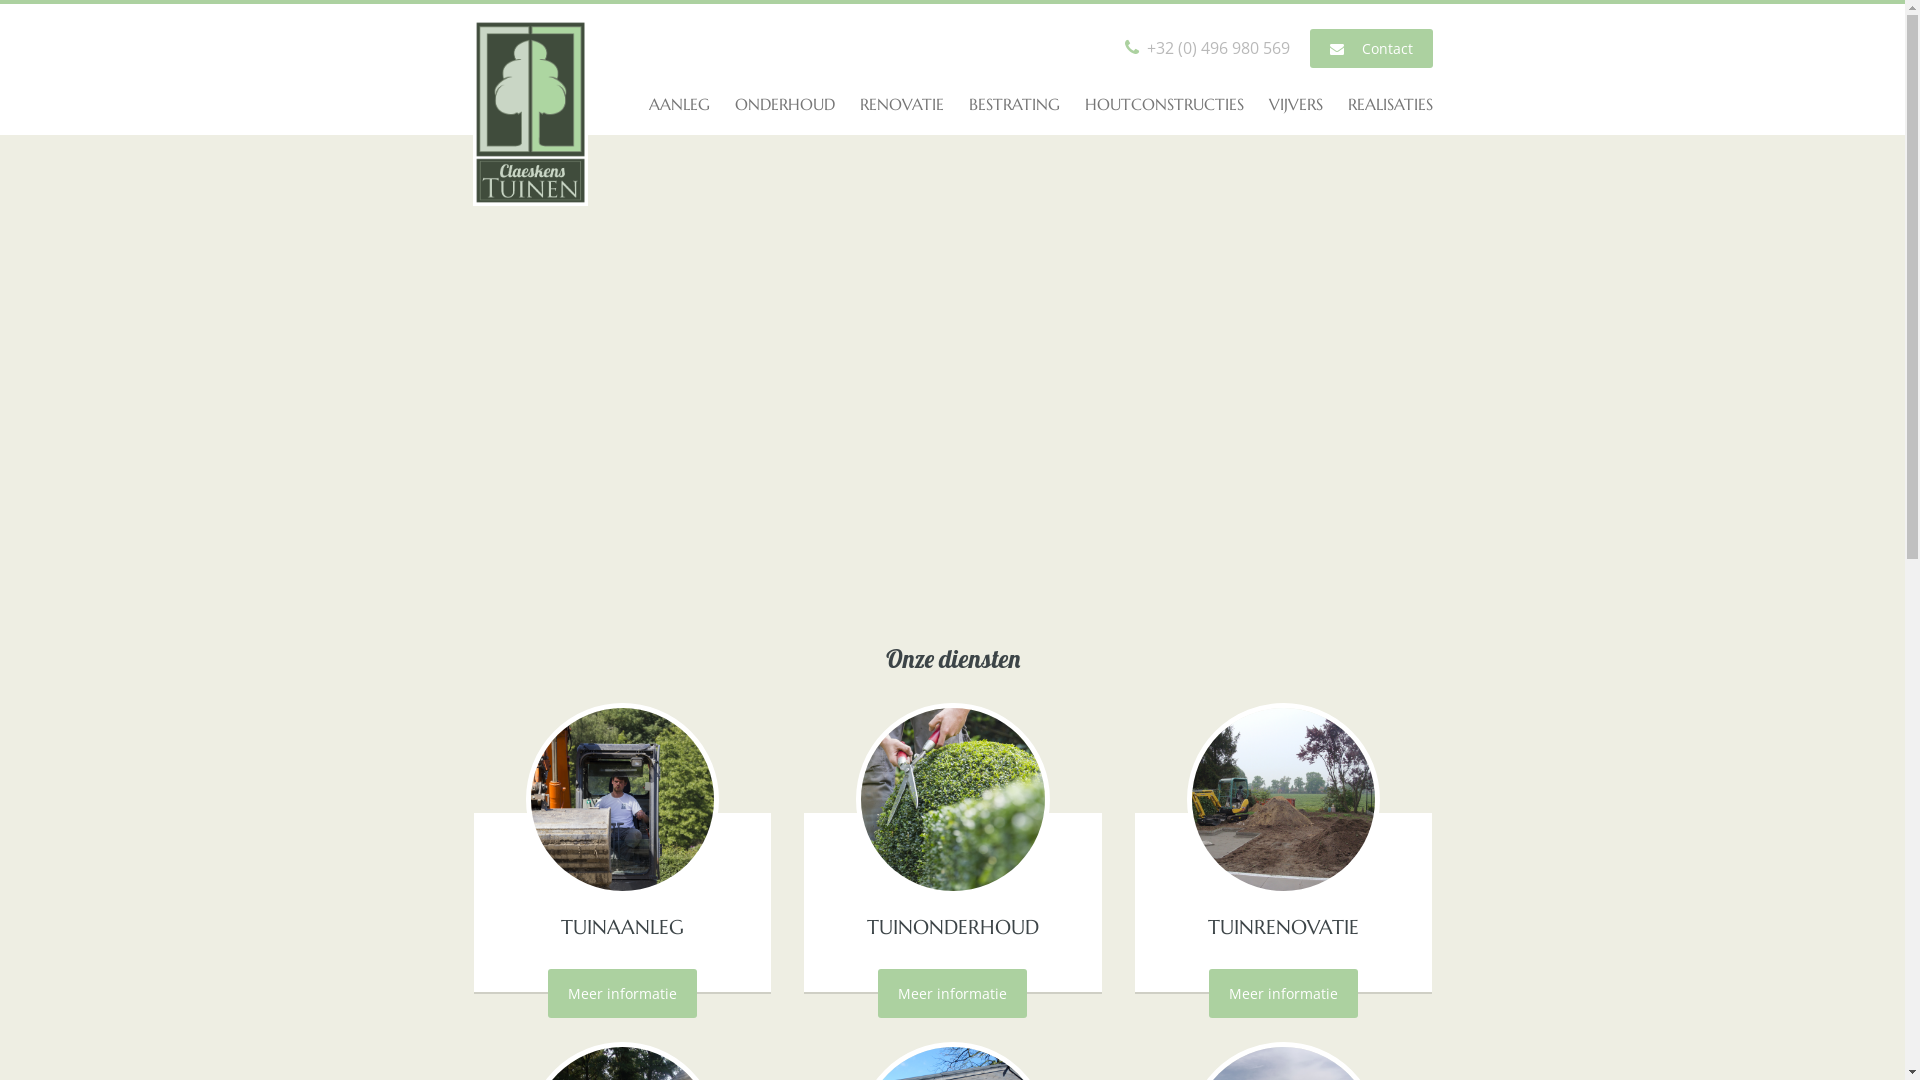 This screenshot has height=1080, width=1920. I want to click on AANLEG, so click(678, 104).